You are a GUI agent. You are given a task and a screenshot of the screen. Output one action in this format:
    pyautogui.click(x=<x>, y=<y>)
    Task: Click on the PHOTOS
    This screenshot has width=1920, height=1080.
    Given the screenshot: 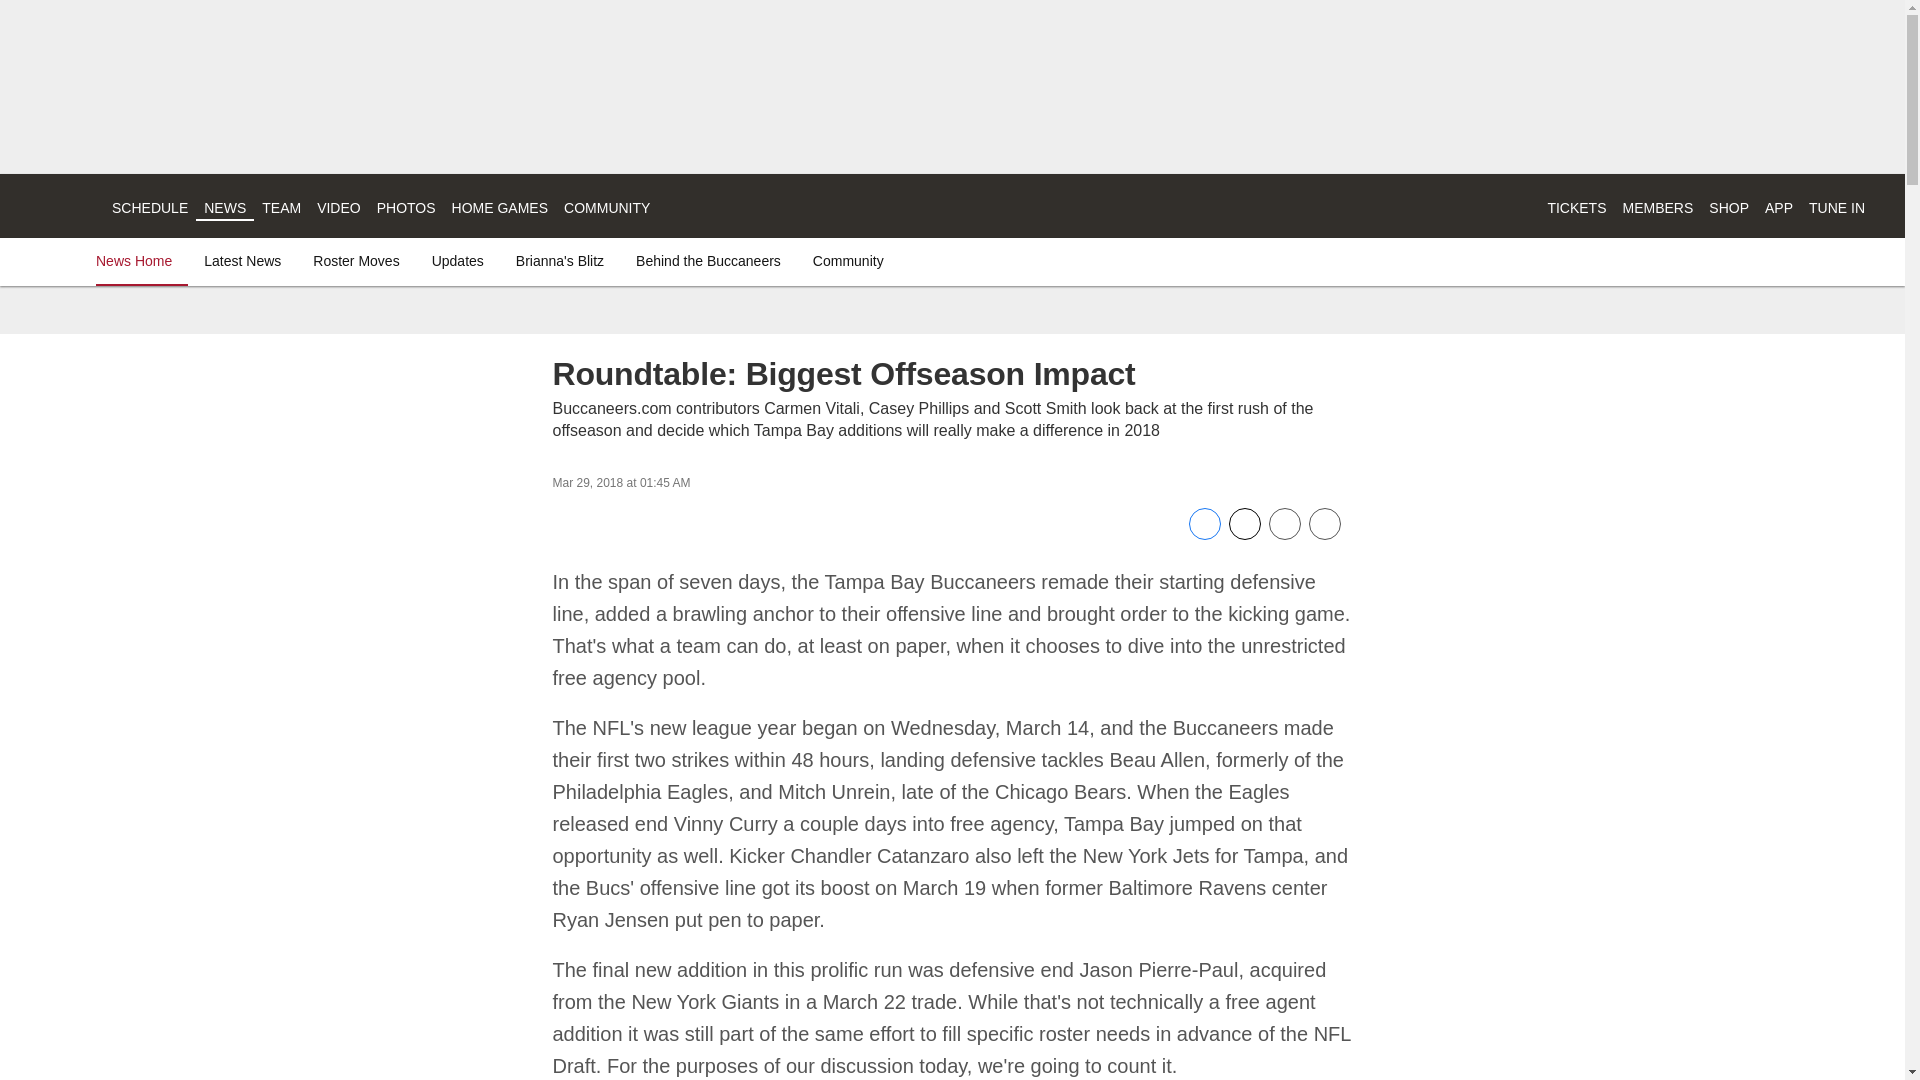 What is the action you would take?
    pyautogui.click(x=406, y=208)
    